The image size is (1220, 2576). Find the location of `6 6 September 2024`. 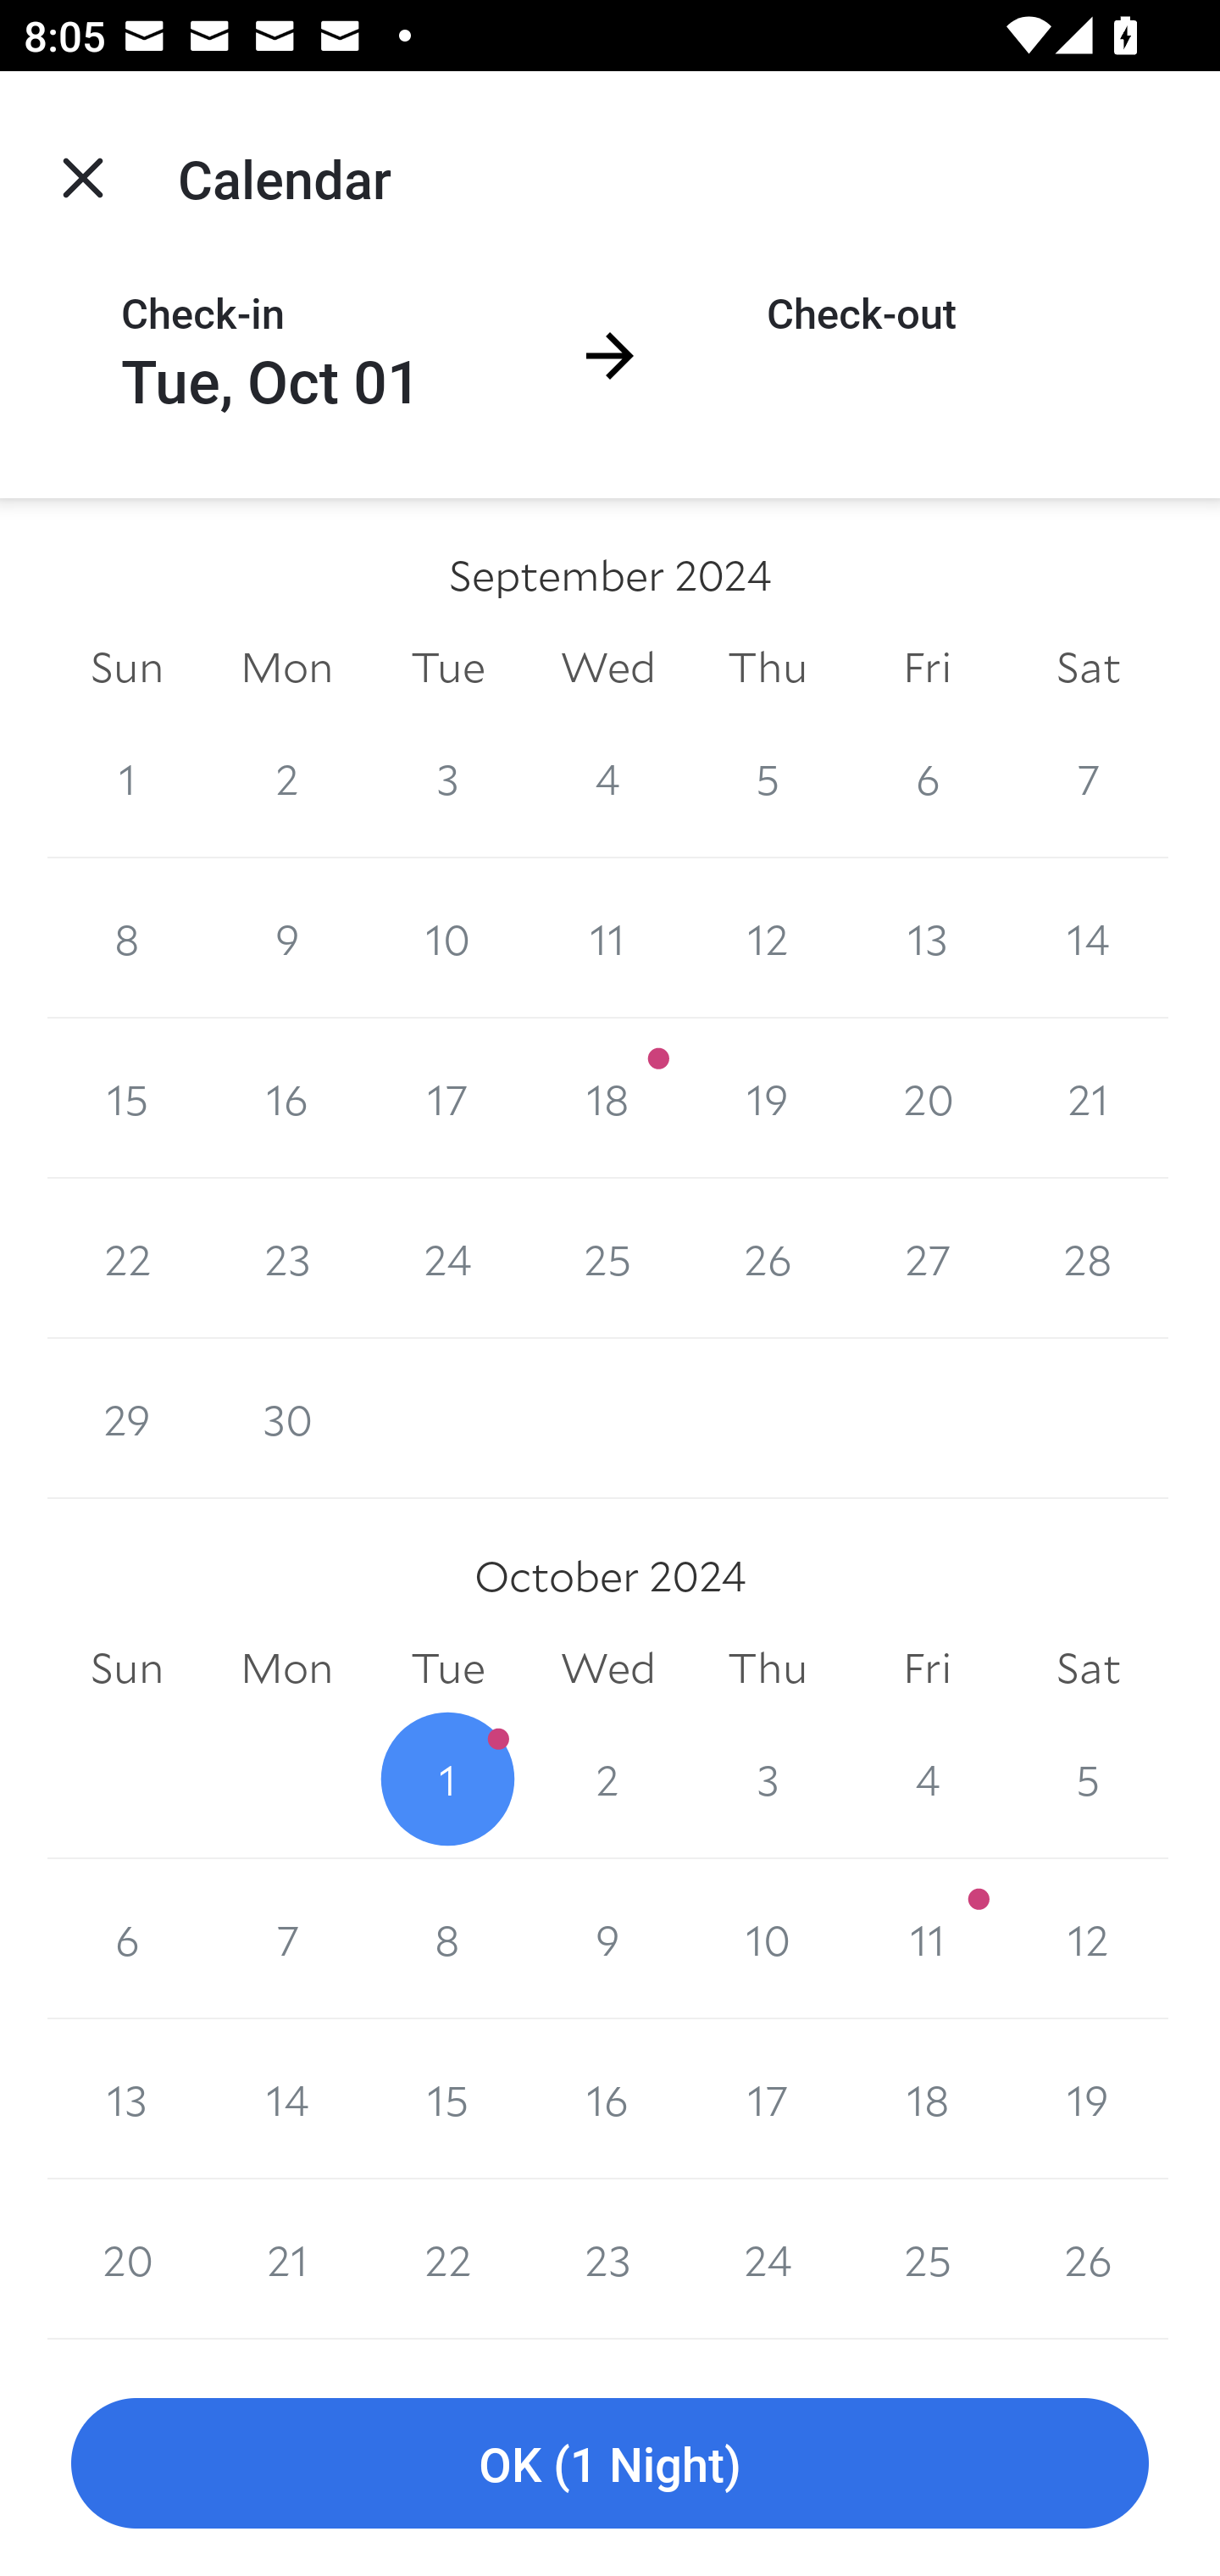

6 6 September 2024 is located at coordinates (927, 778).